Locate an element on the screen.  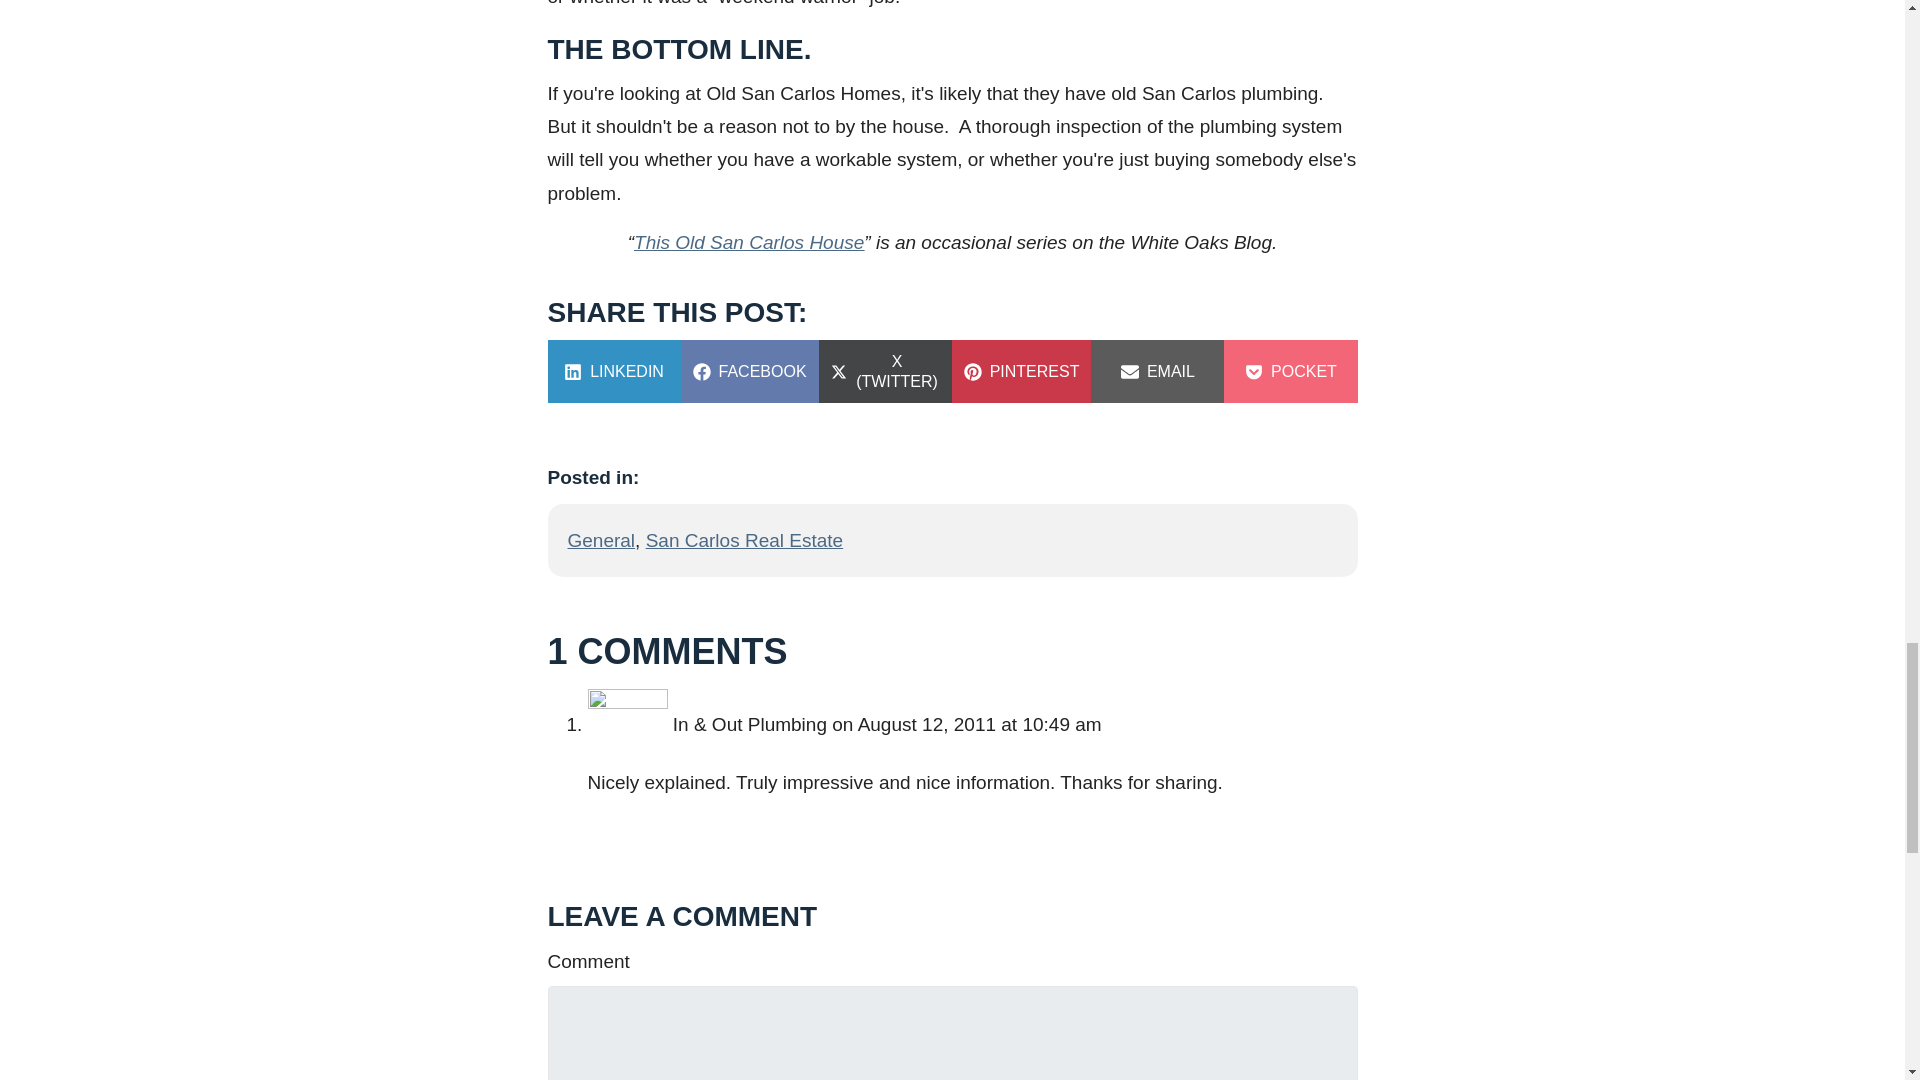
General is located at coordinates (614, 370).